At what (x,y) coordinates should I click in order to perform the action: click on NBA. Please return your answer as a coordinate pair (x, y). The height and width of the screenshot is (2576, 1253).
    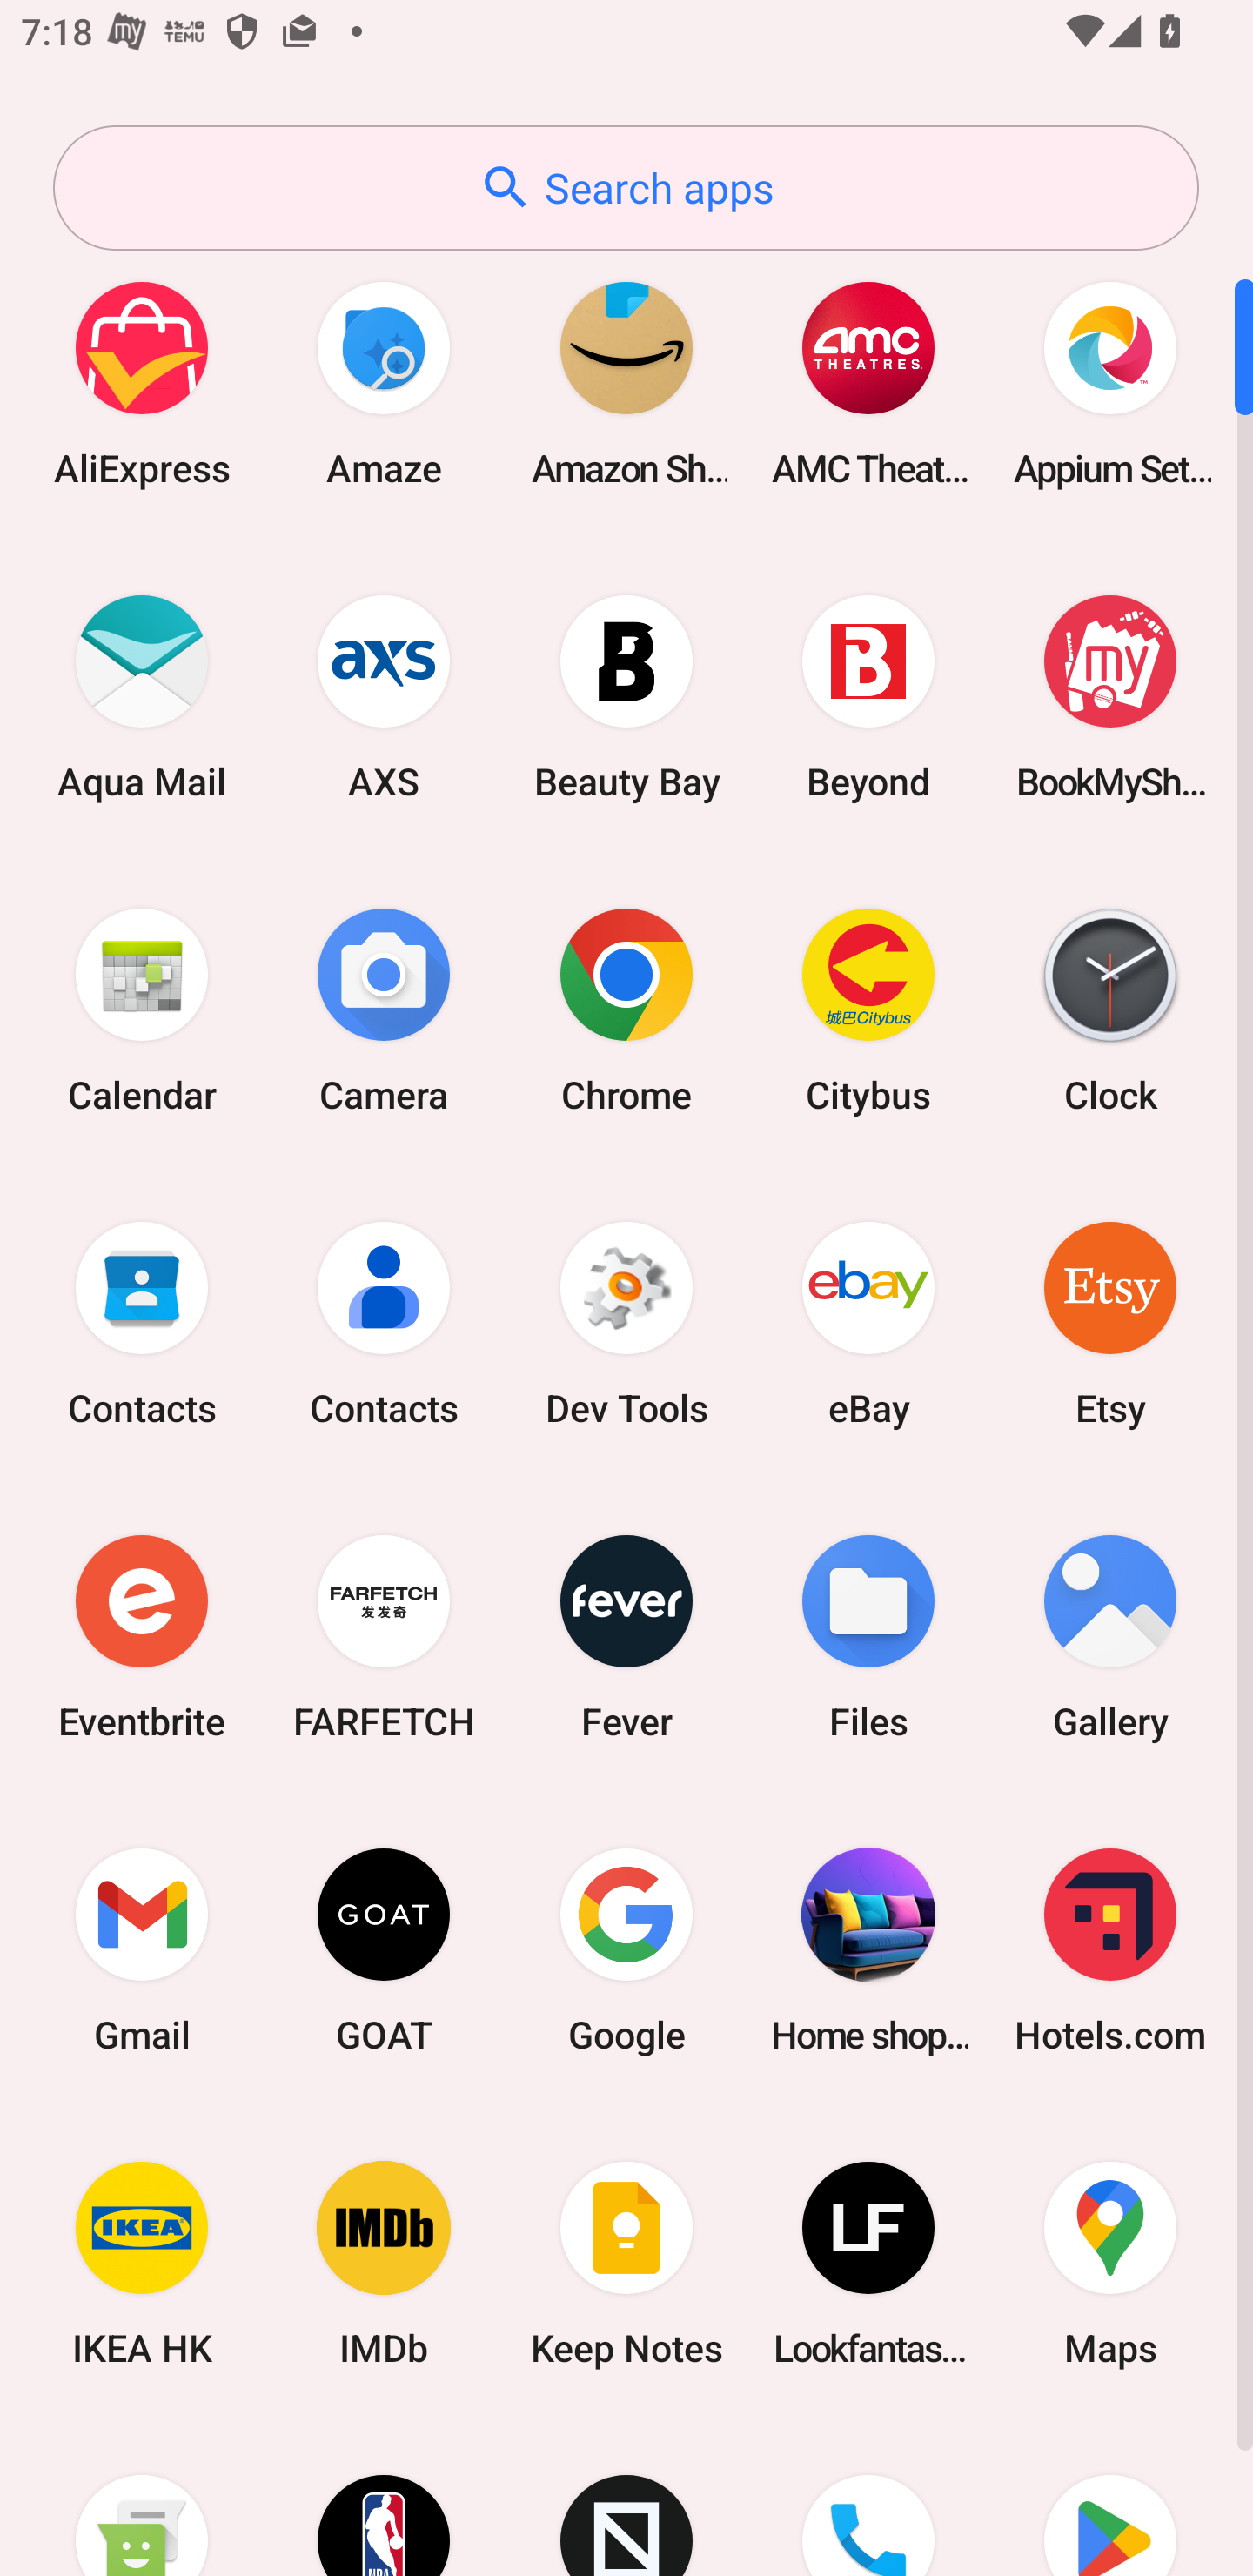
    Looking at the image, I should click on (384, 2499).